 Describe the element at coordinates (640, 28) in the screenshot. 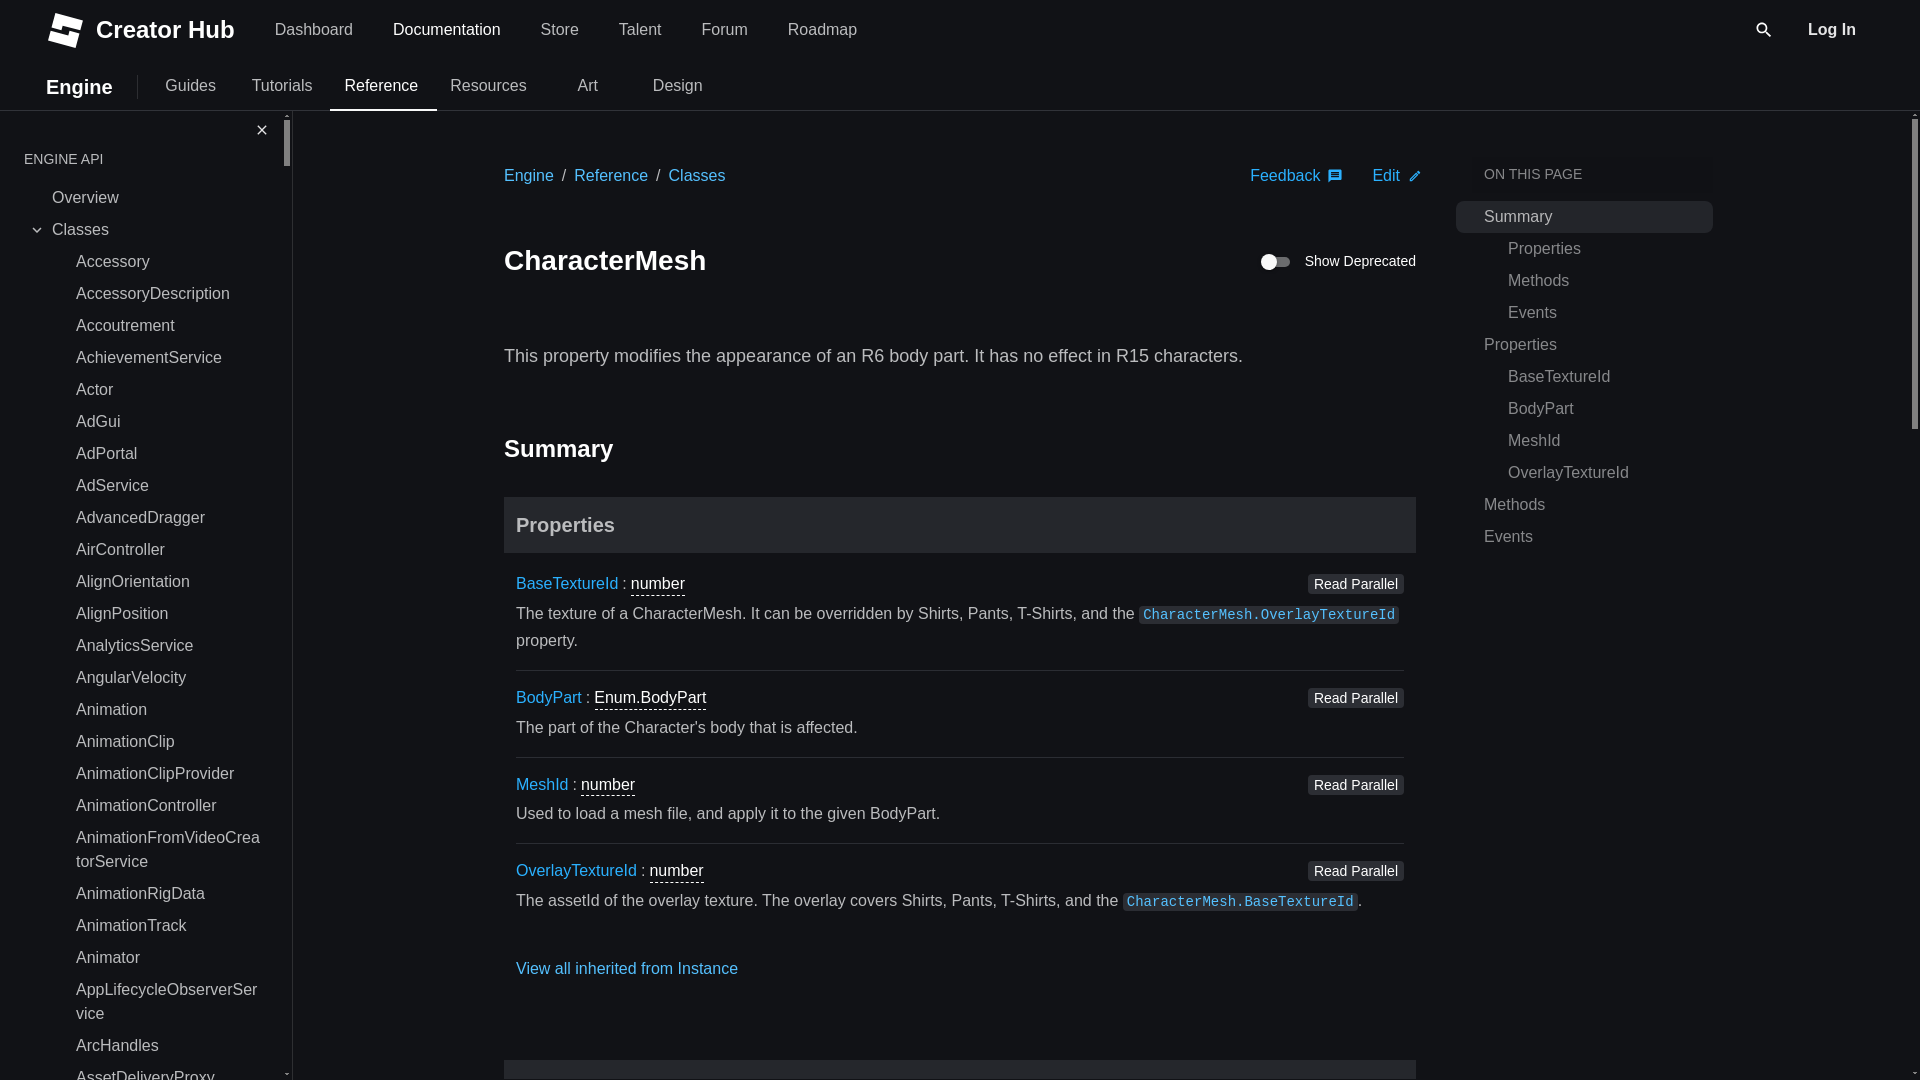

I see `Store` at that location.